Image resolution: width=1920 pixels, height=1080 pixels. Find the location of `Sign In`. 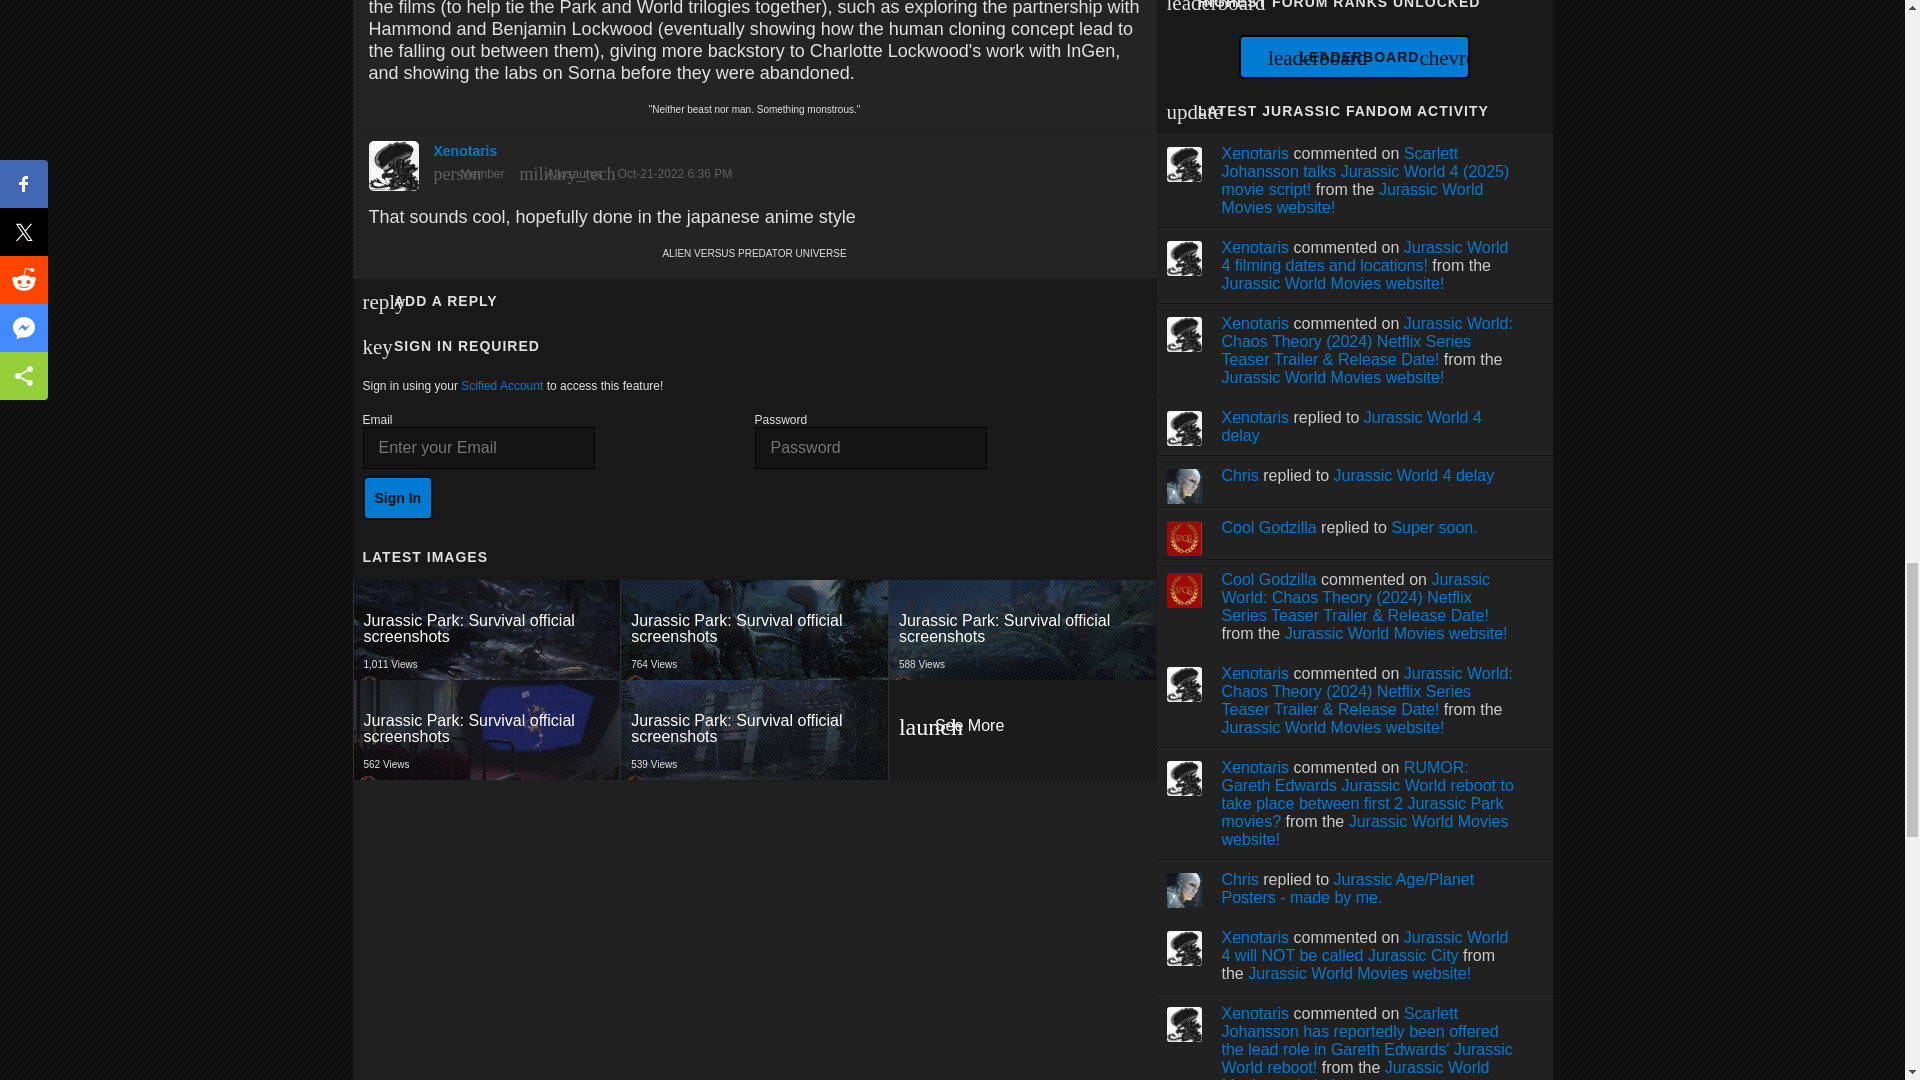

Sign In is located at coordinates (754, 728).